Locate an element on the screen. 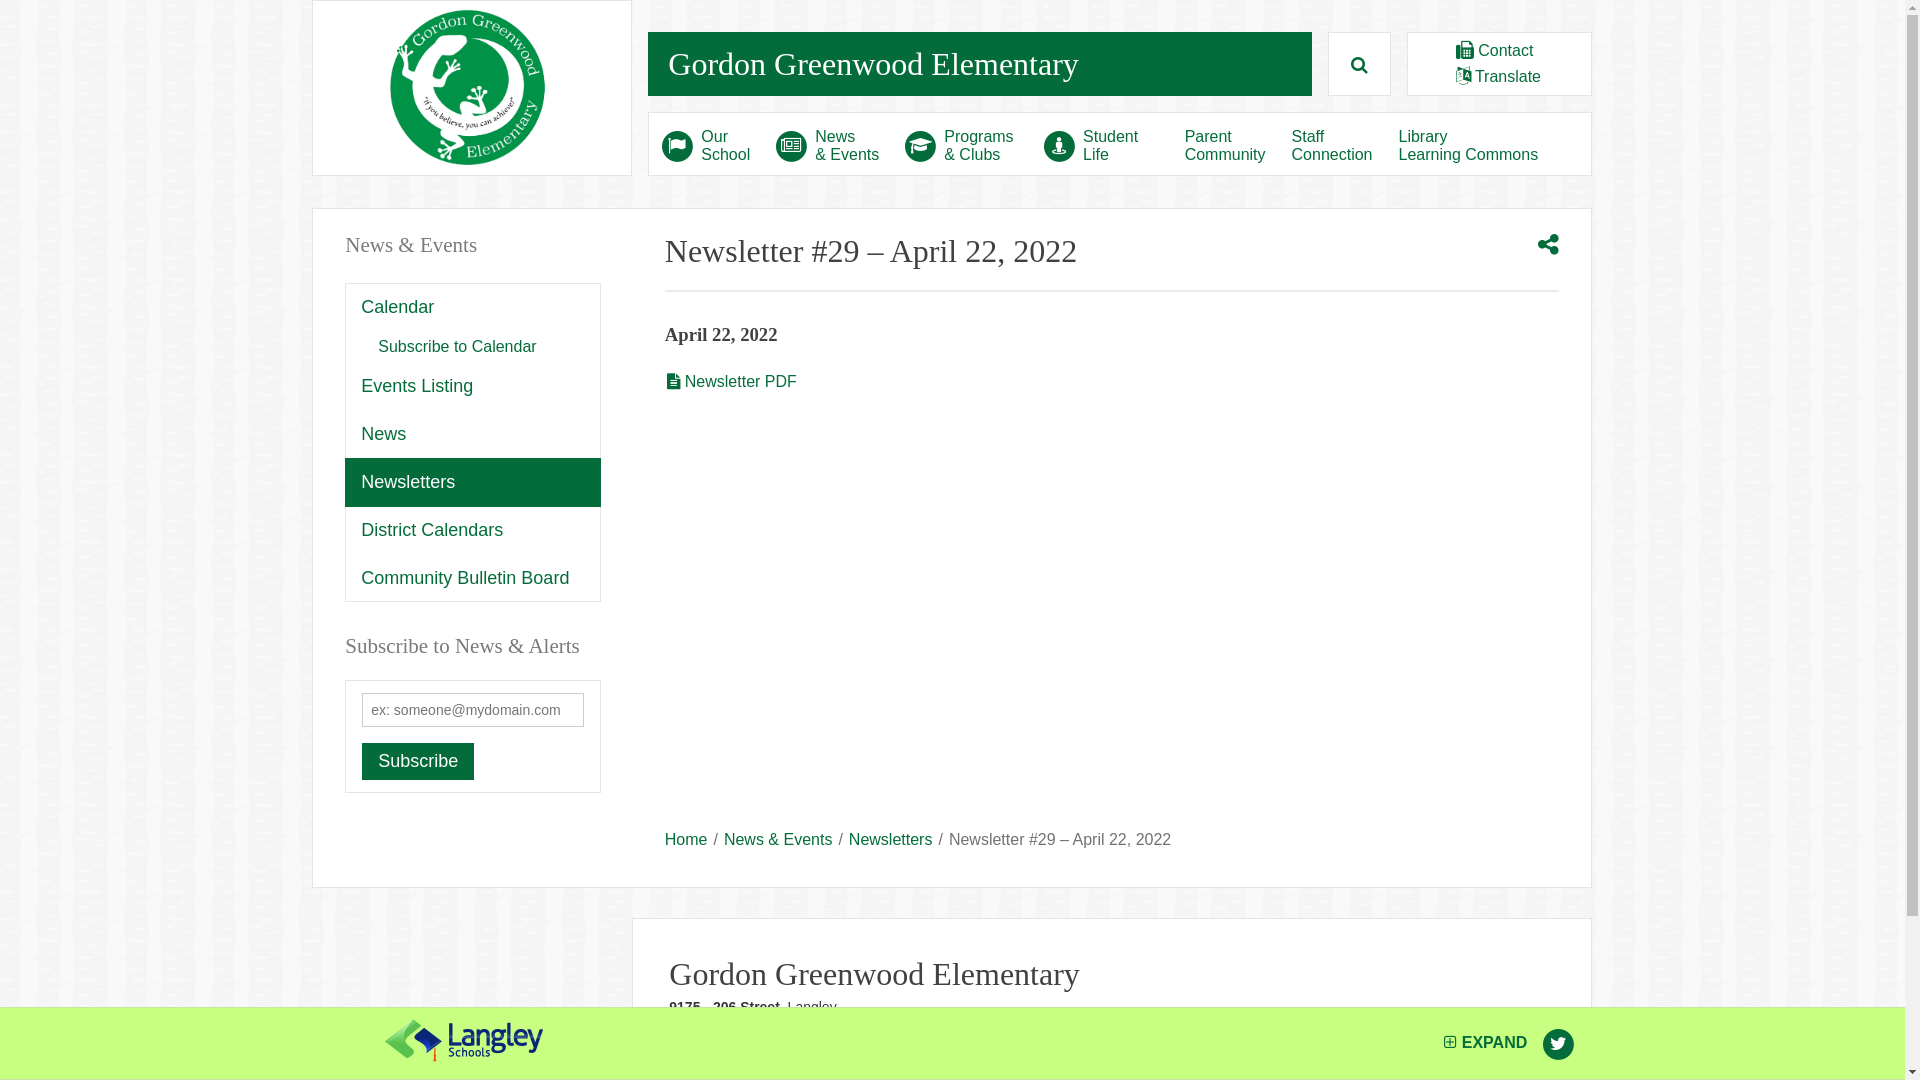 This screenshot has height=1080, width=1920. News & Events is located at coordinates (778, 840).